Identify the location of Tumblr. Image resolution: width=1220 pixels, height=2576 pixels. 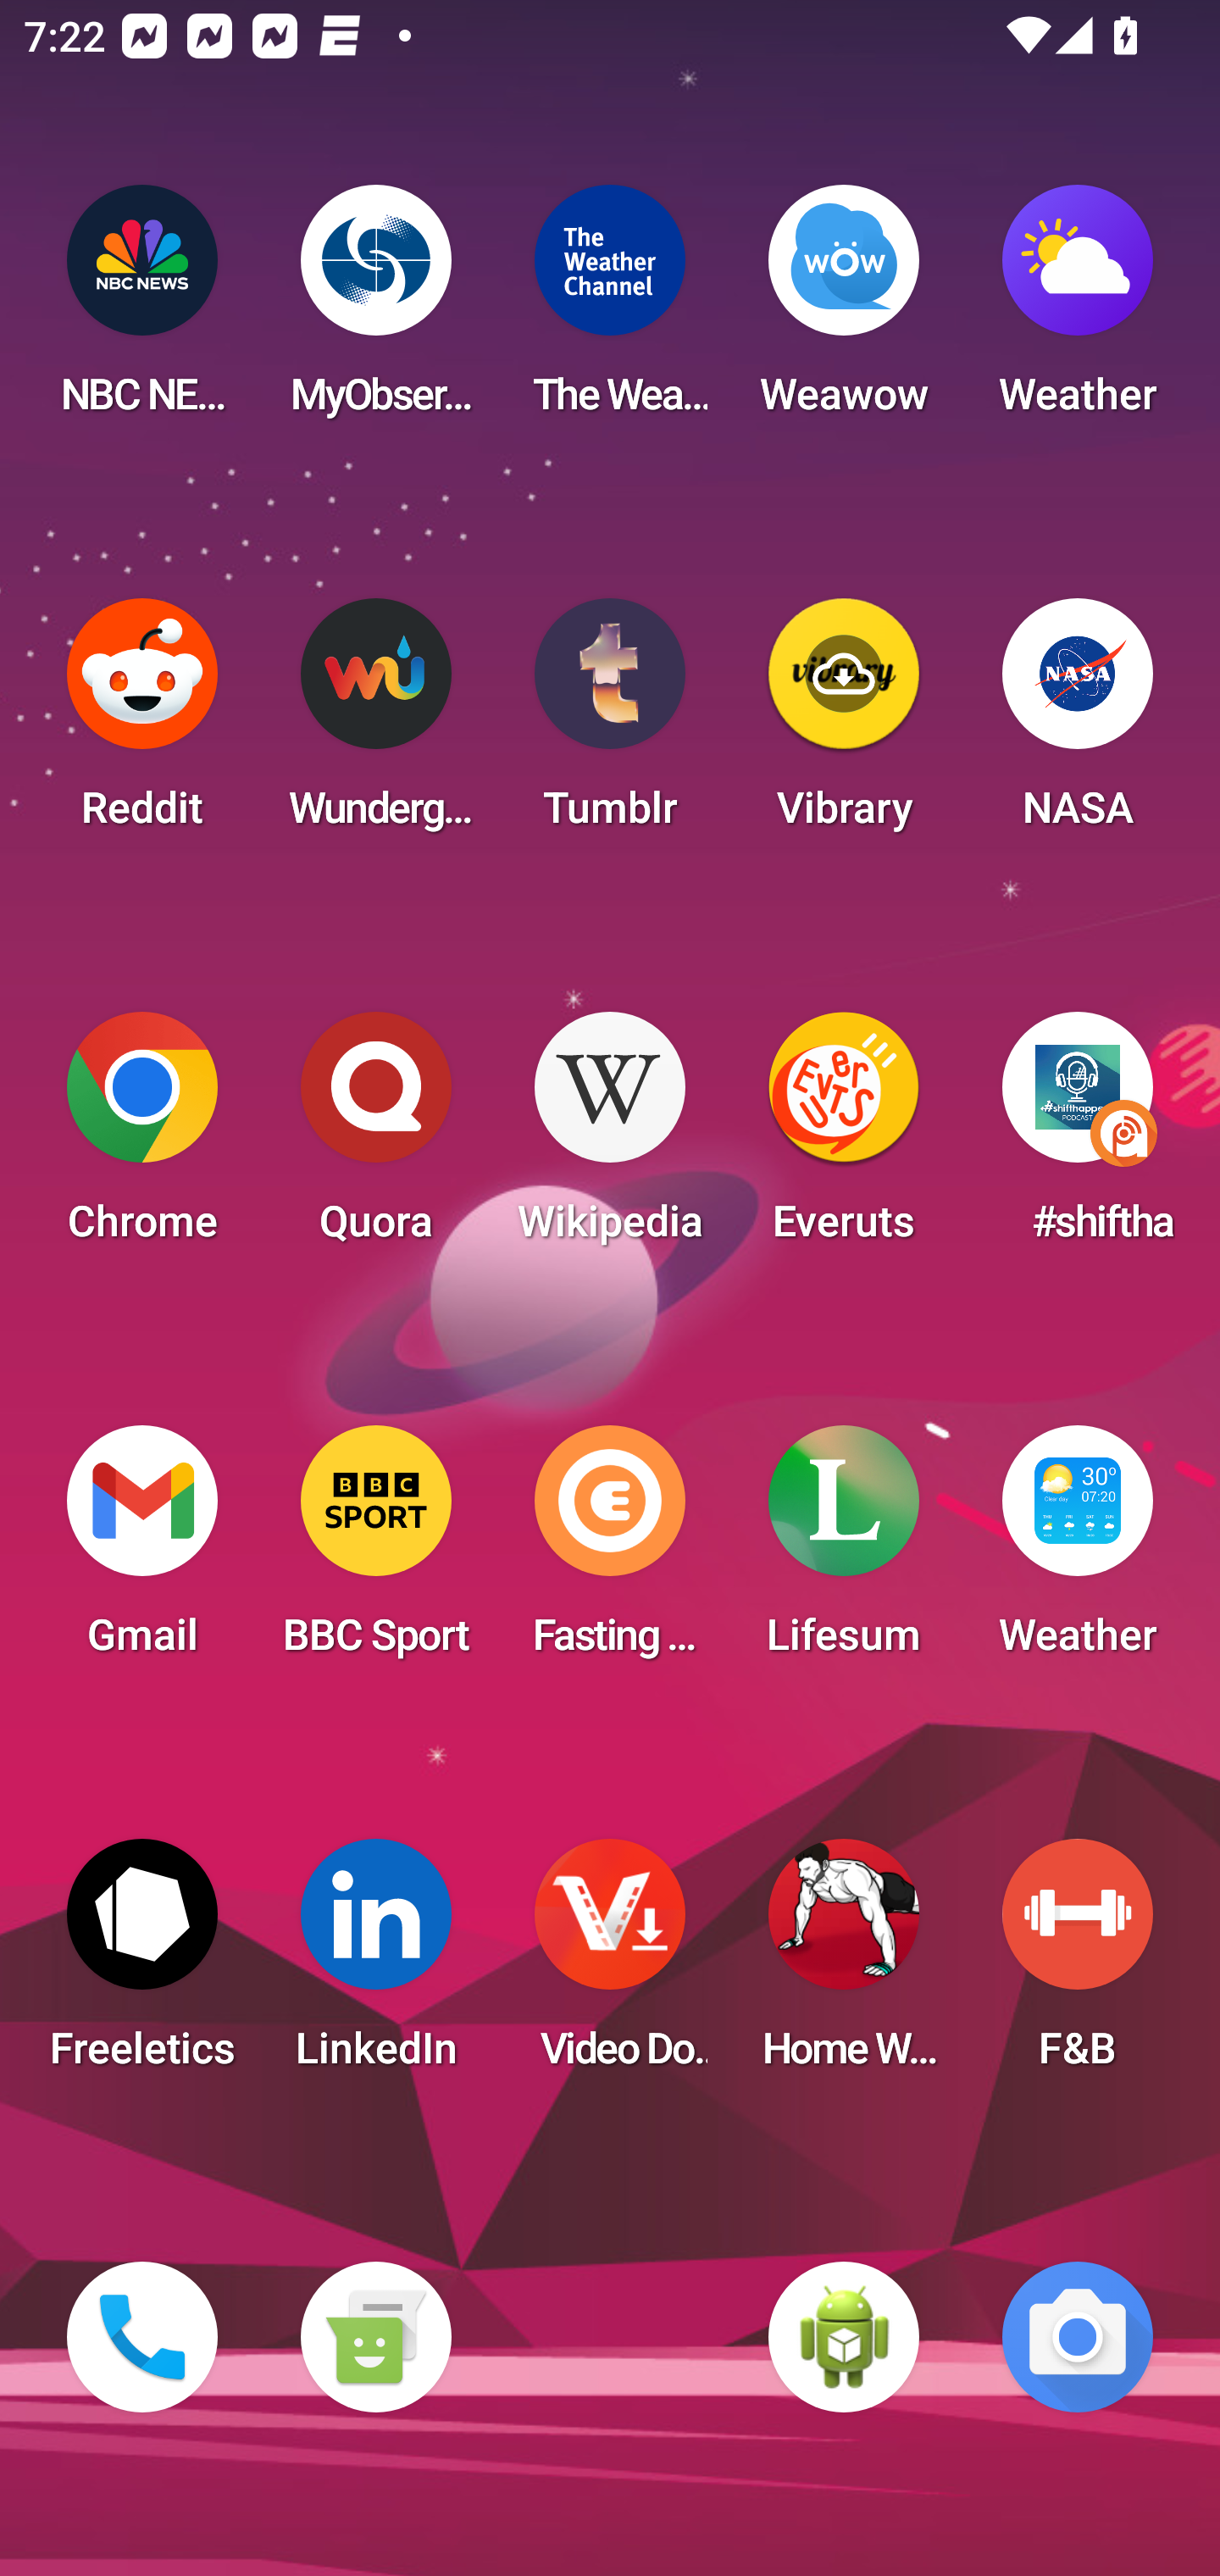
(610, 724).